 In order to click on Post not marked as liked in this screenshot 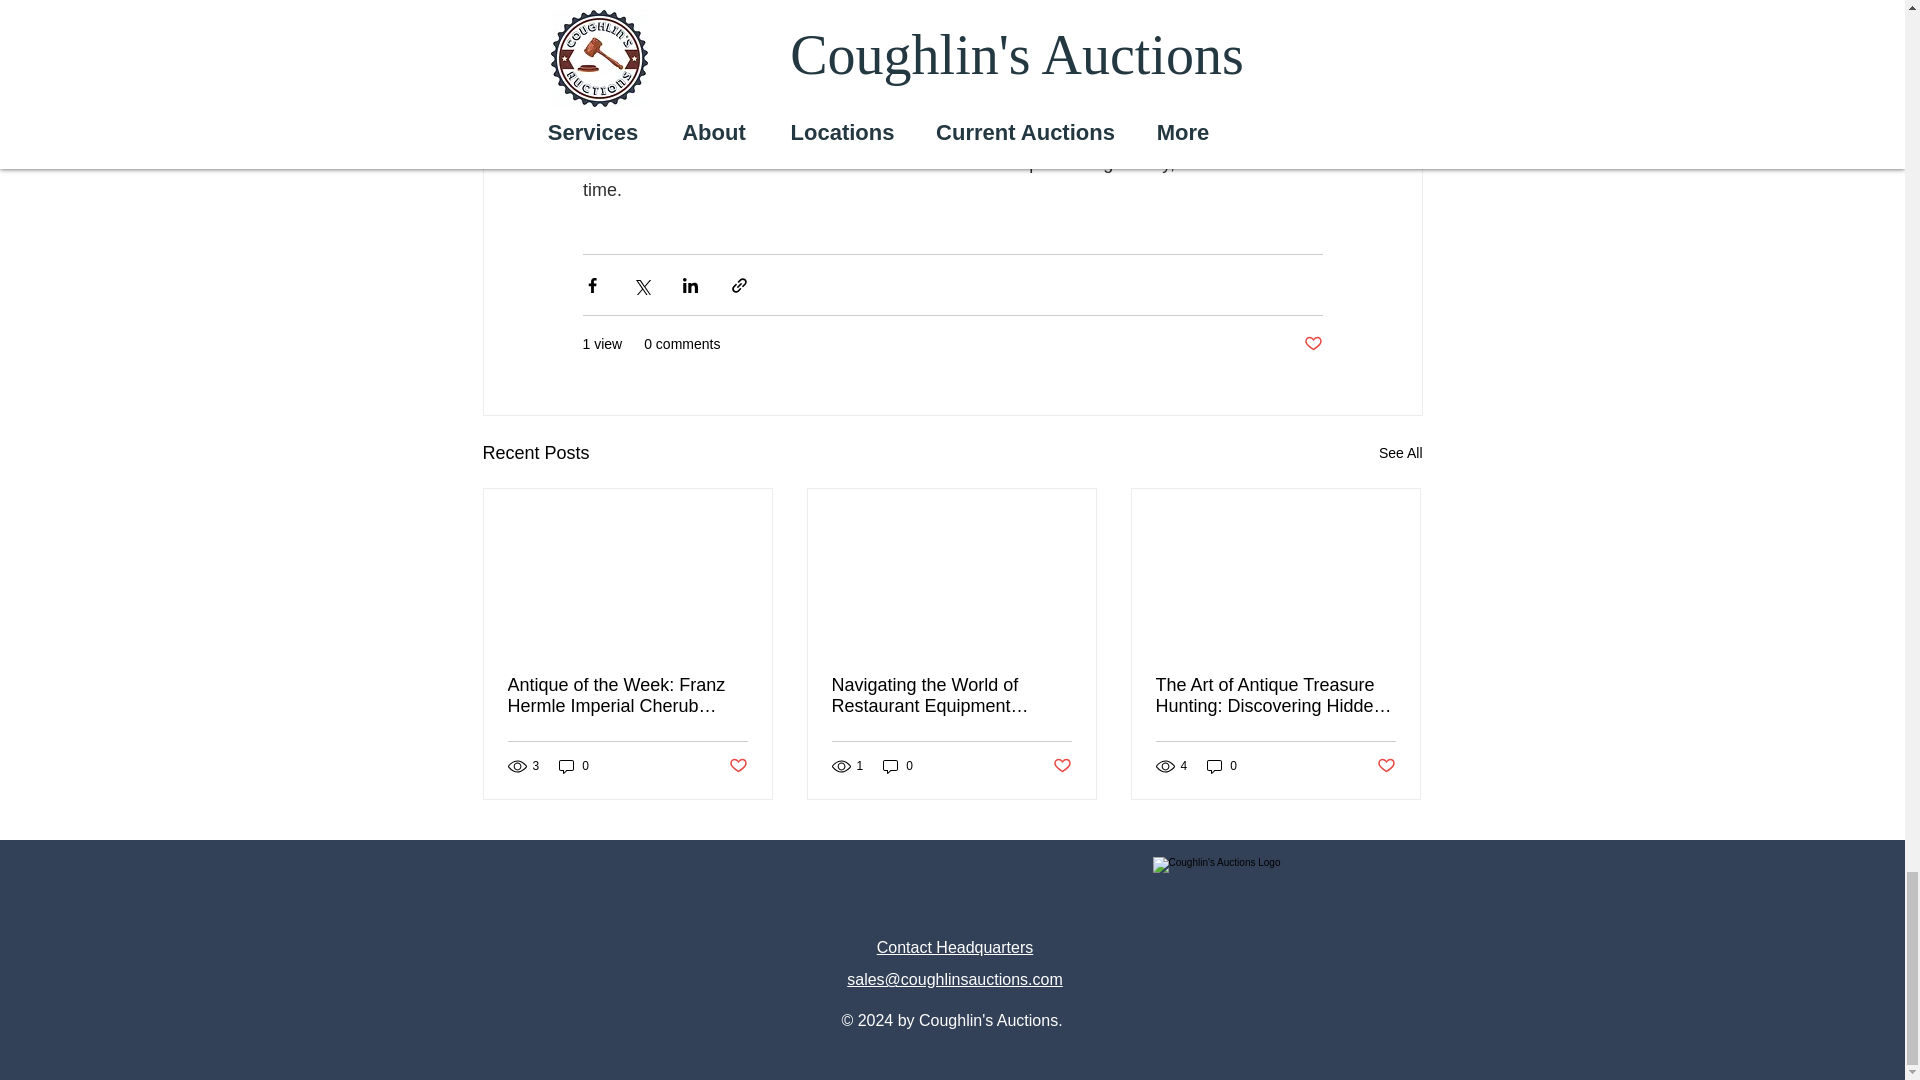, I will do `click(736, 766)`.